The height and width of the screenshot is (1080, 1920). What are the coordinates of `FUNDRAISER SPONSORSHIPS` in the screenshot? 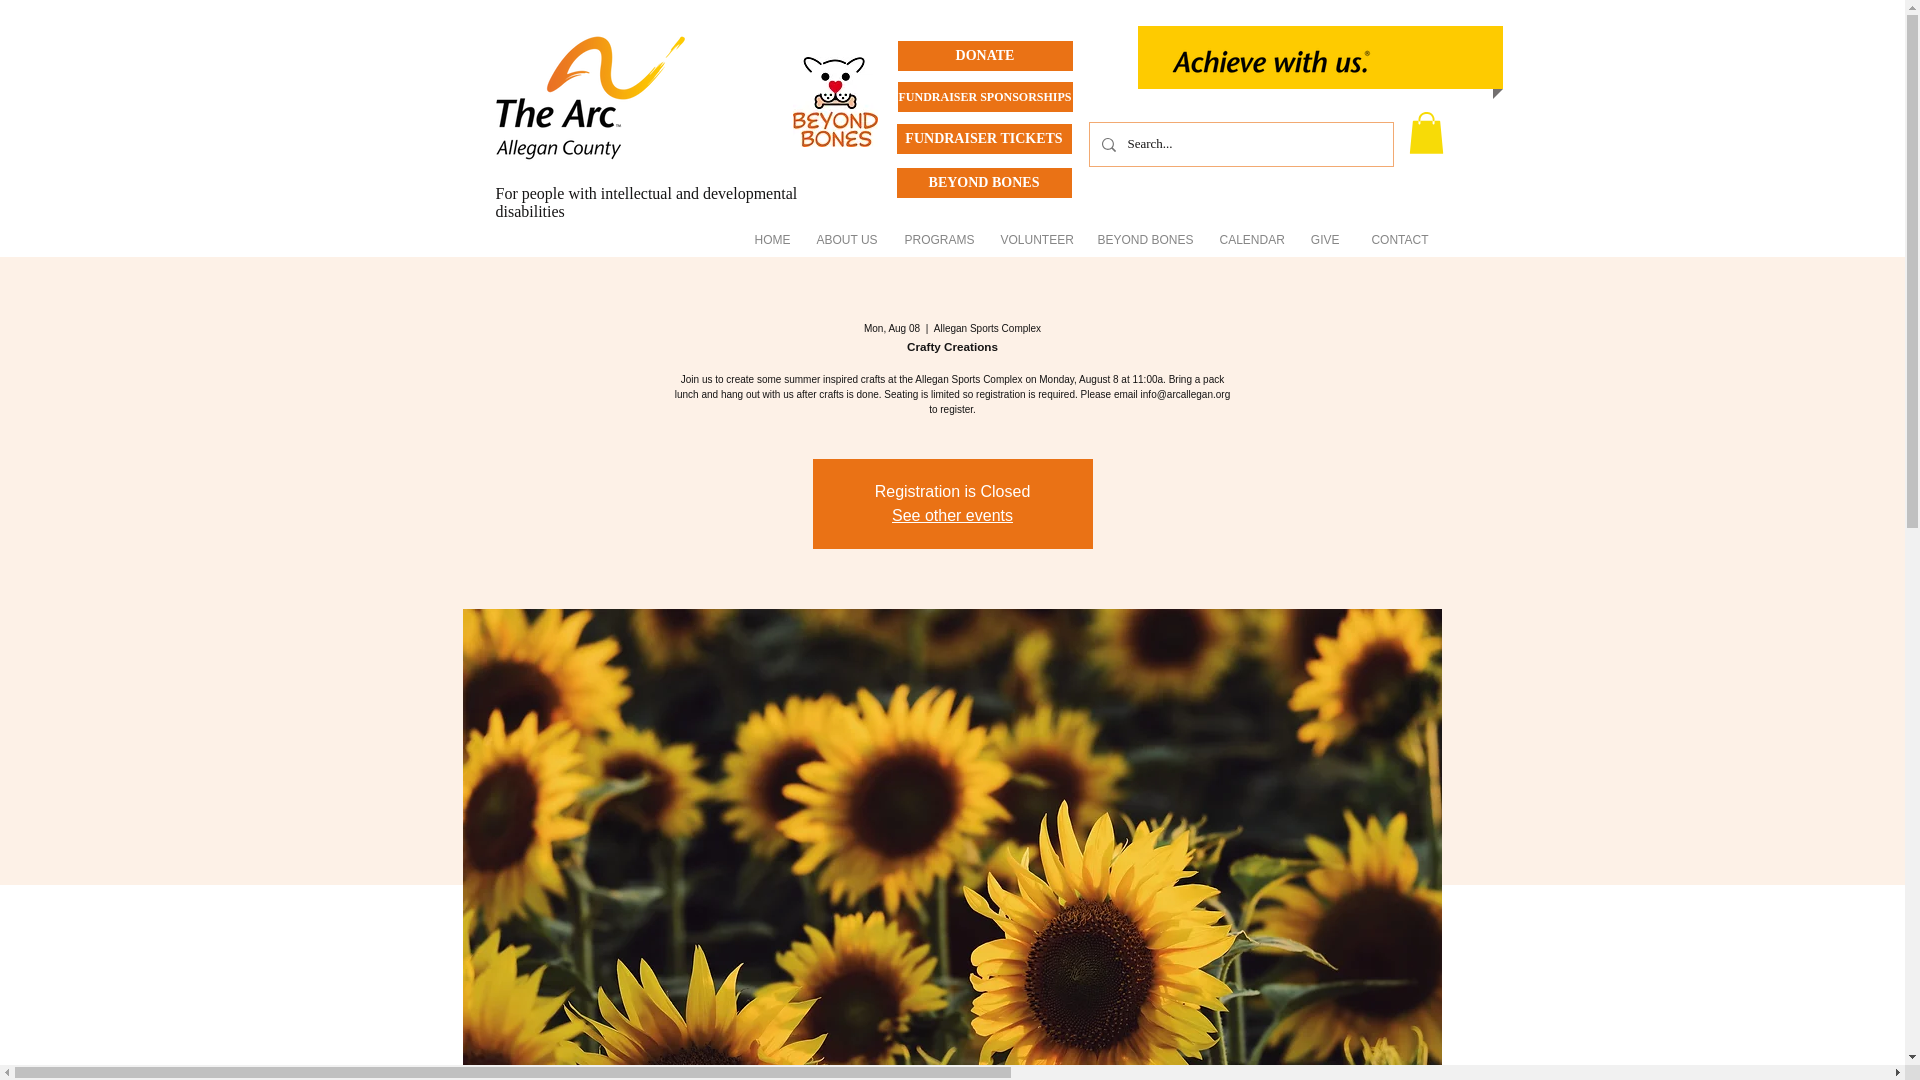 It's located at (986, 97).